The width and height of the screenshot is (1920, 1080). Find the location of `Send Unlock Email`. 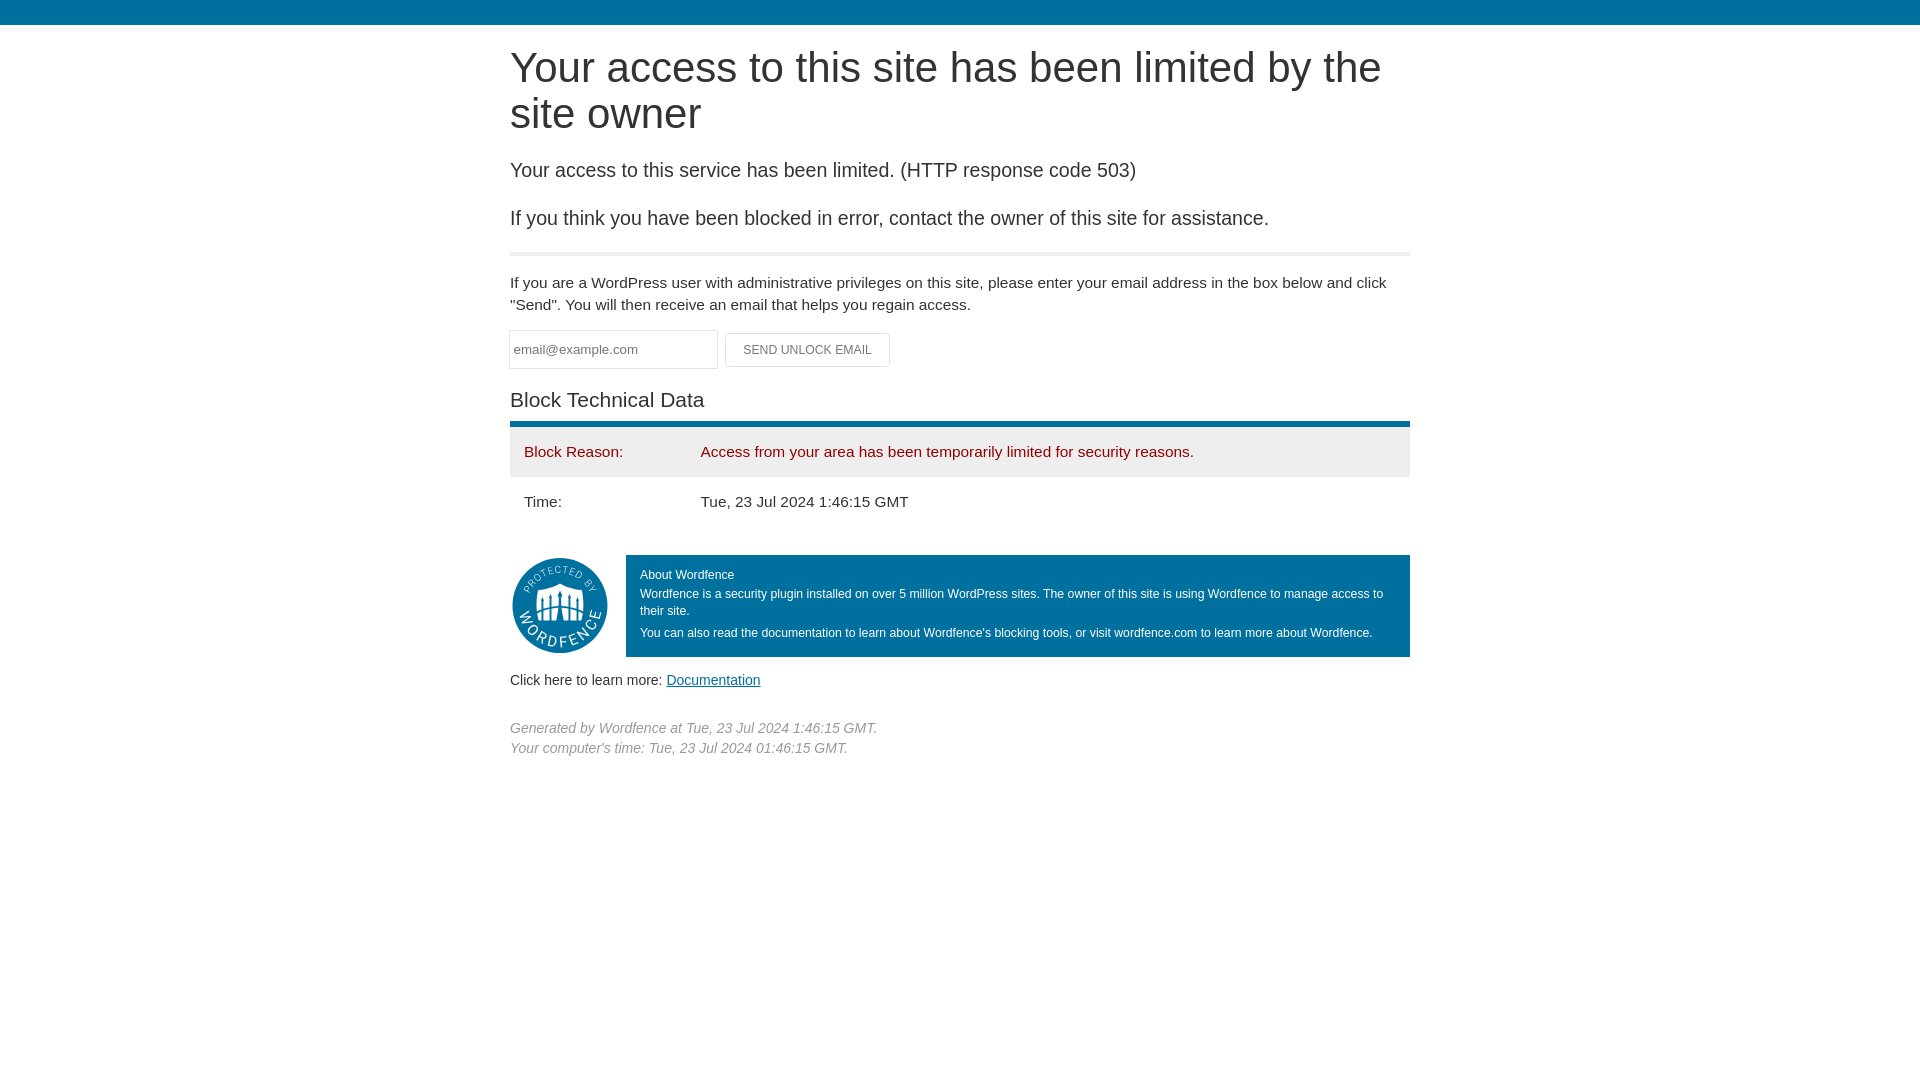

Send Unlock Email is located at coordinates (808, 350).